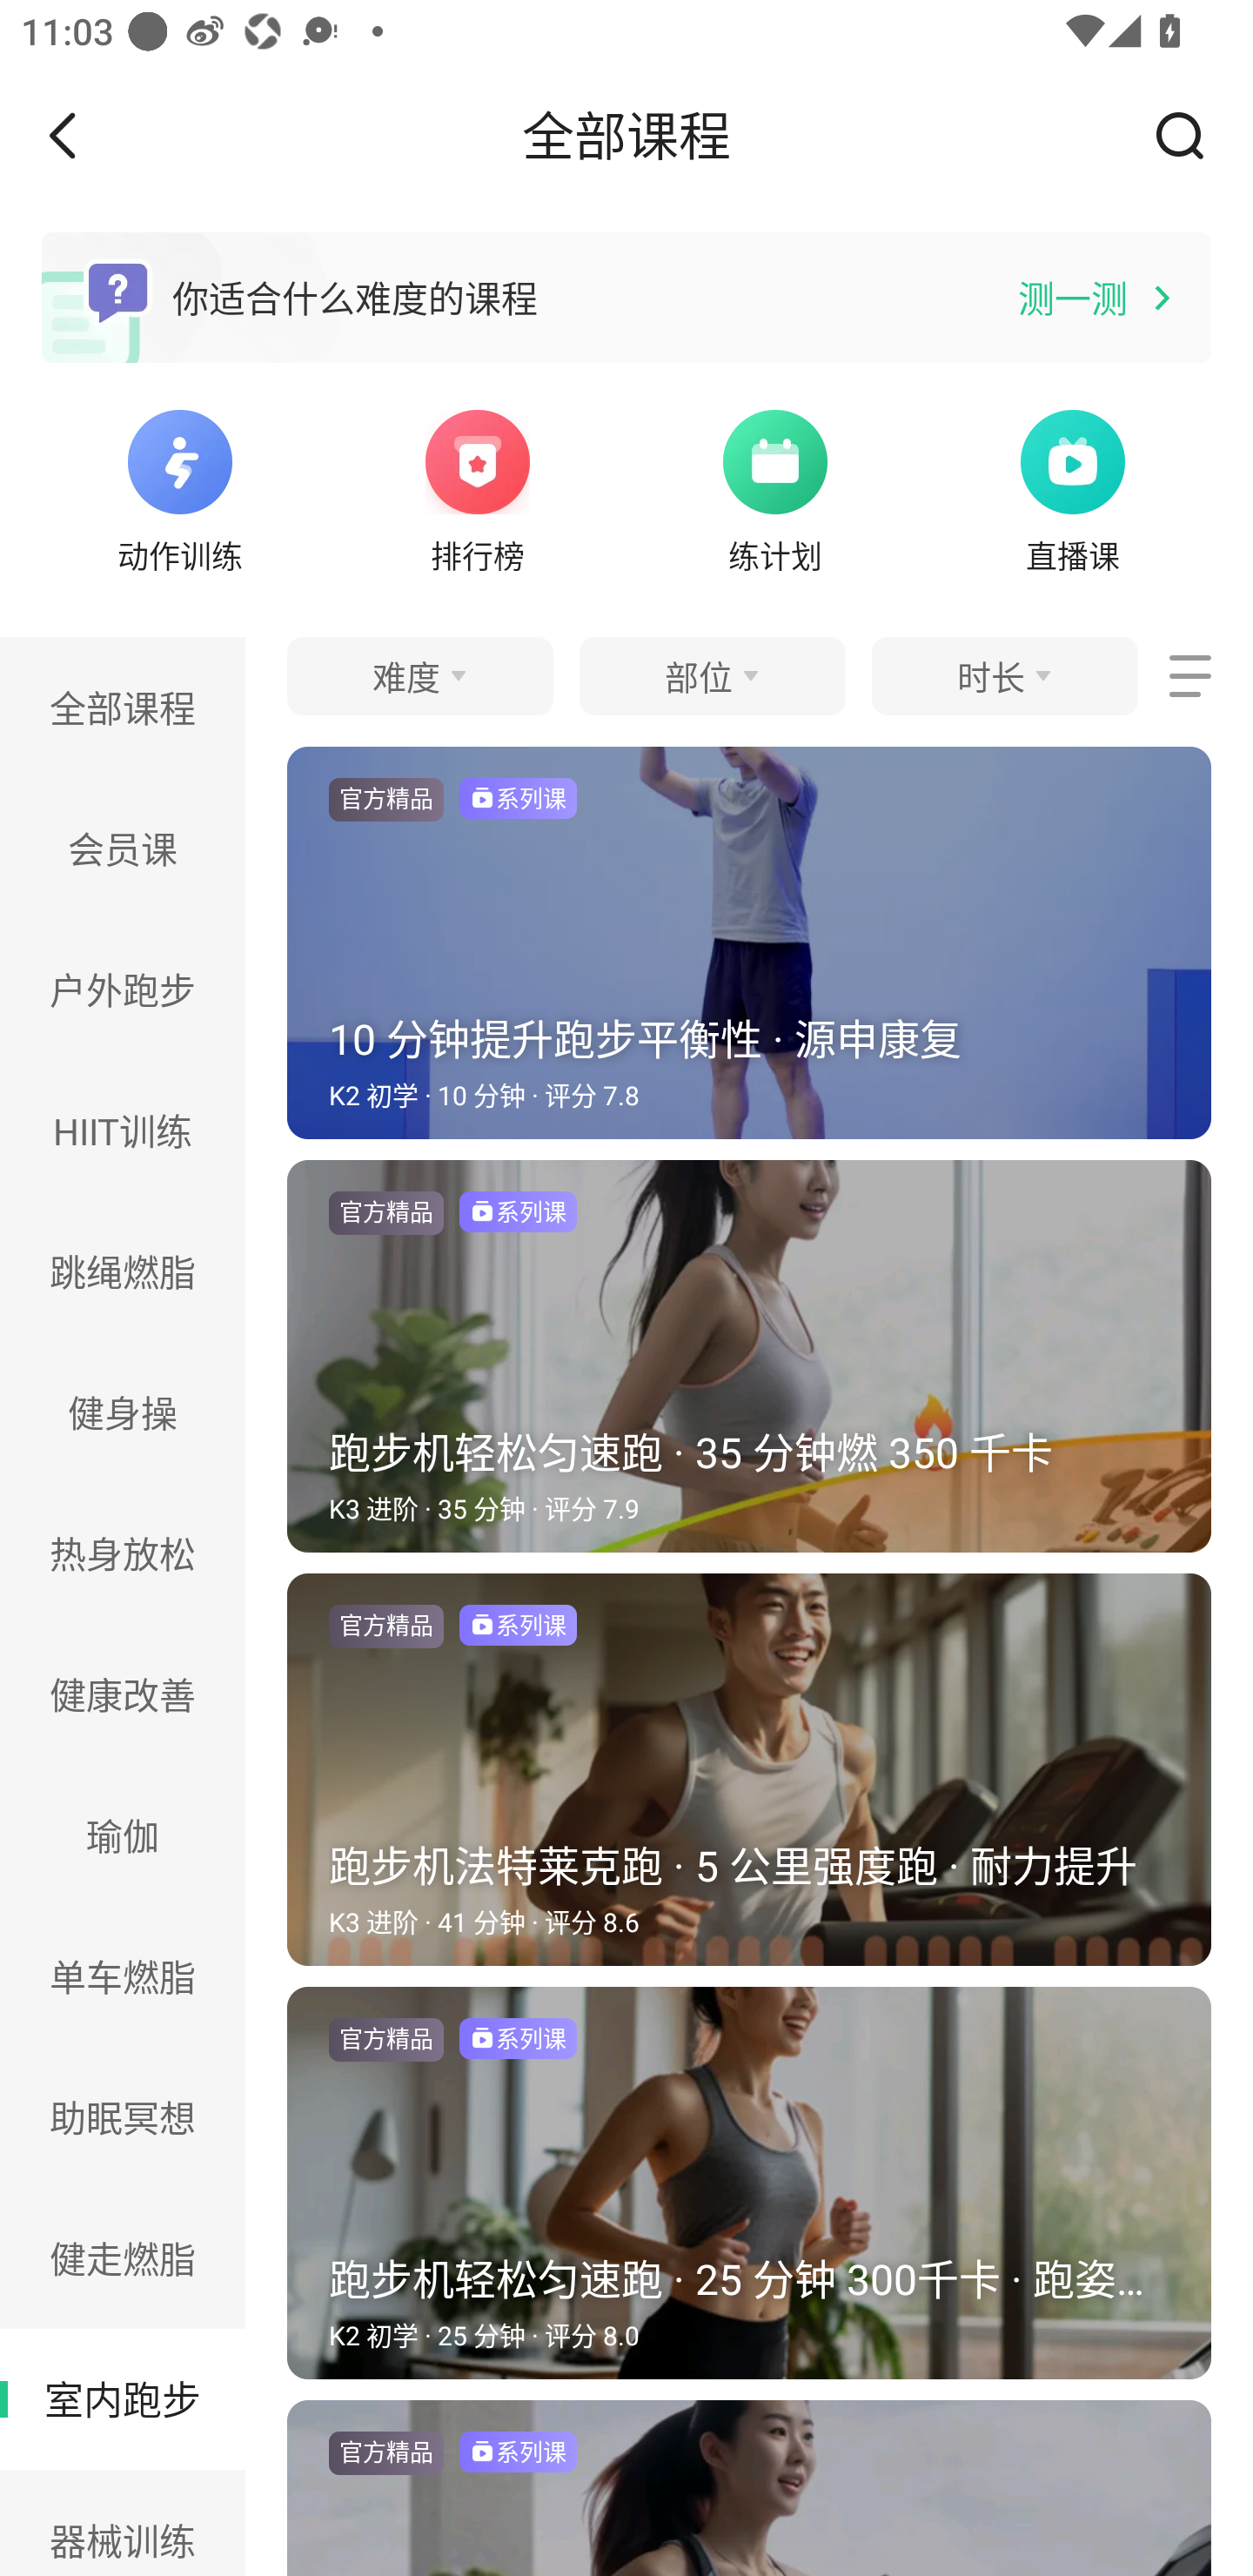 The image size is (1253, 2576). What do you see at coordinates (419, 675) in the screenshot?
I see `难度` at bounding box center [419, 675].